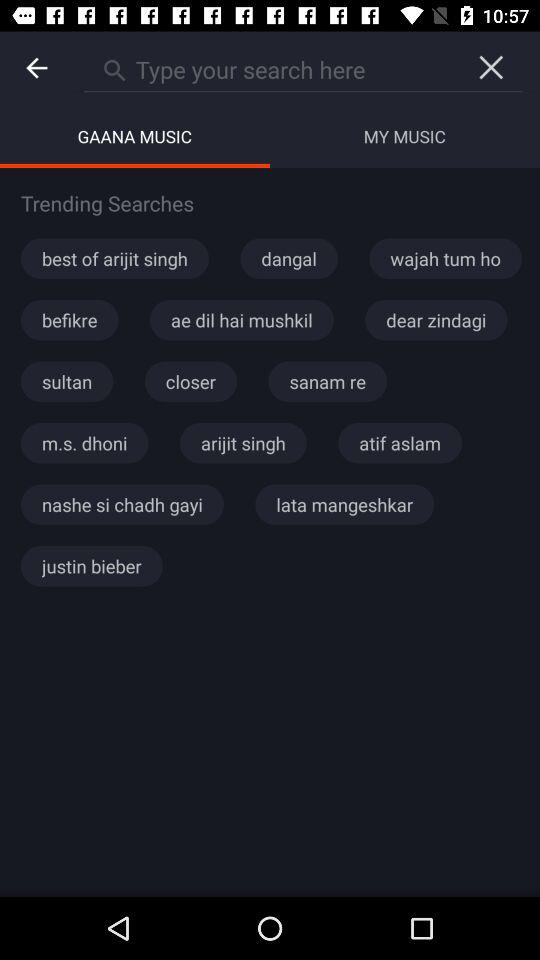 The height and width of the screenshot is (960, 540). What do you see at coordinates (400, 443) in the screenshot?
I see `open atif aslam icon` at bounding box center [400, 443].